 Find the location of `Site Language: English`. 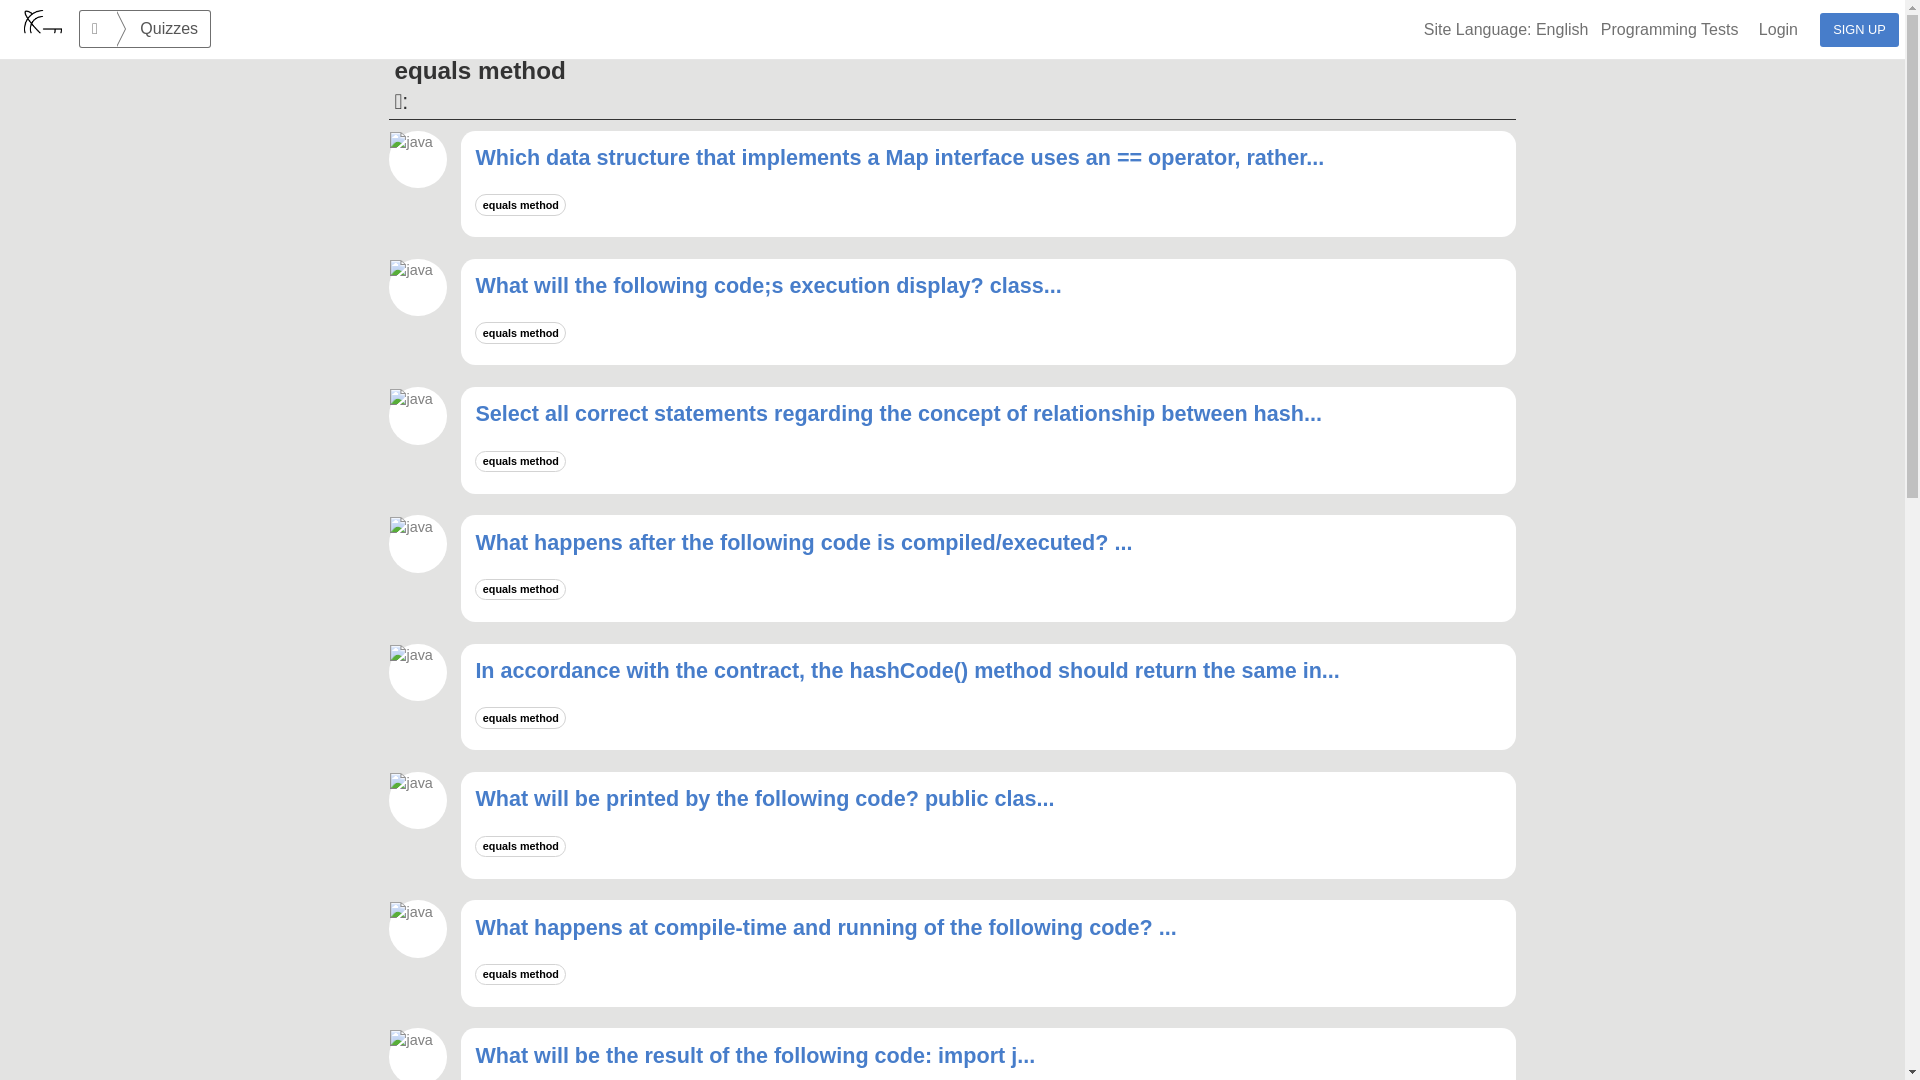

Site Language: English is located at coordinates (1510, 30).